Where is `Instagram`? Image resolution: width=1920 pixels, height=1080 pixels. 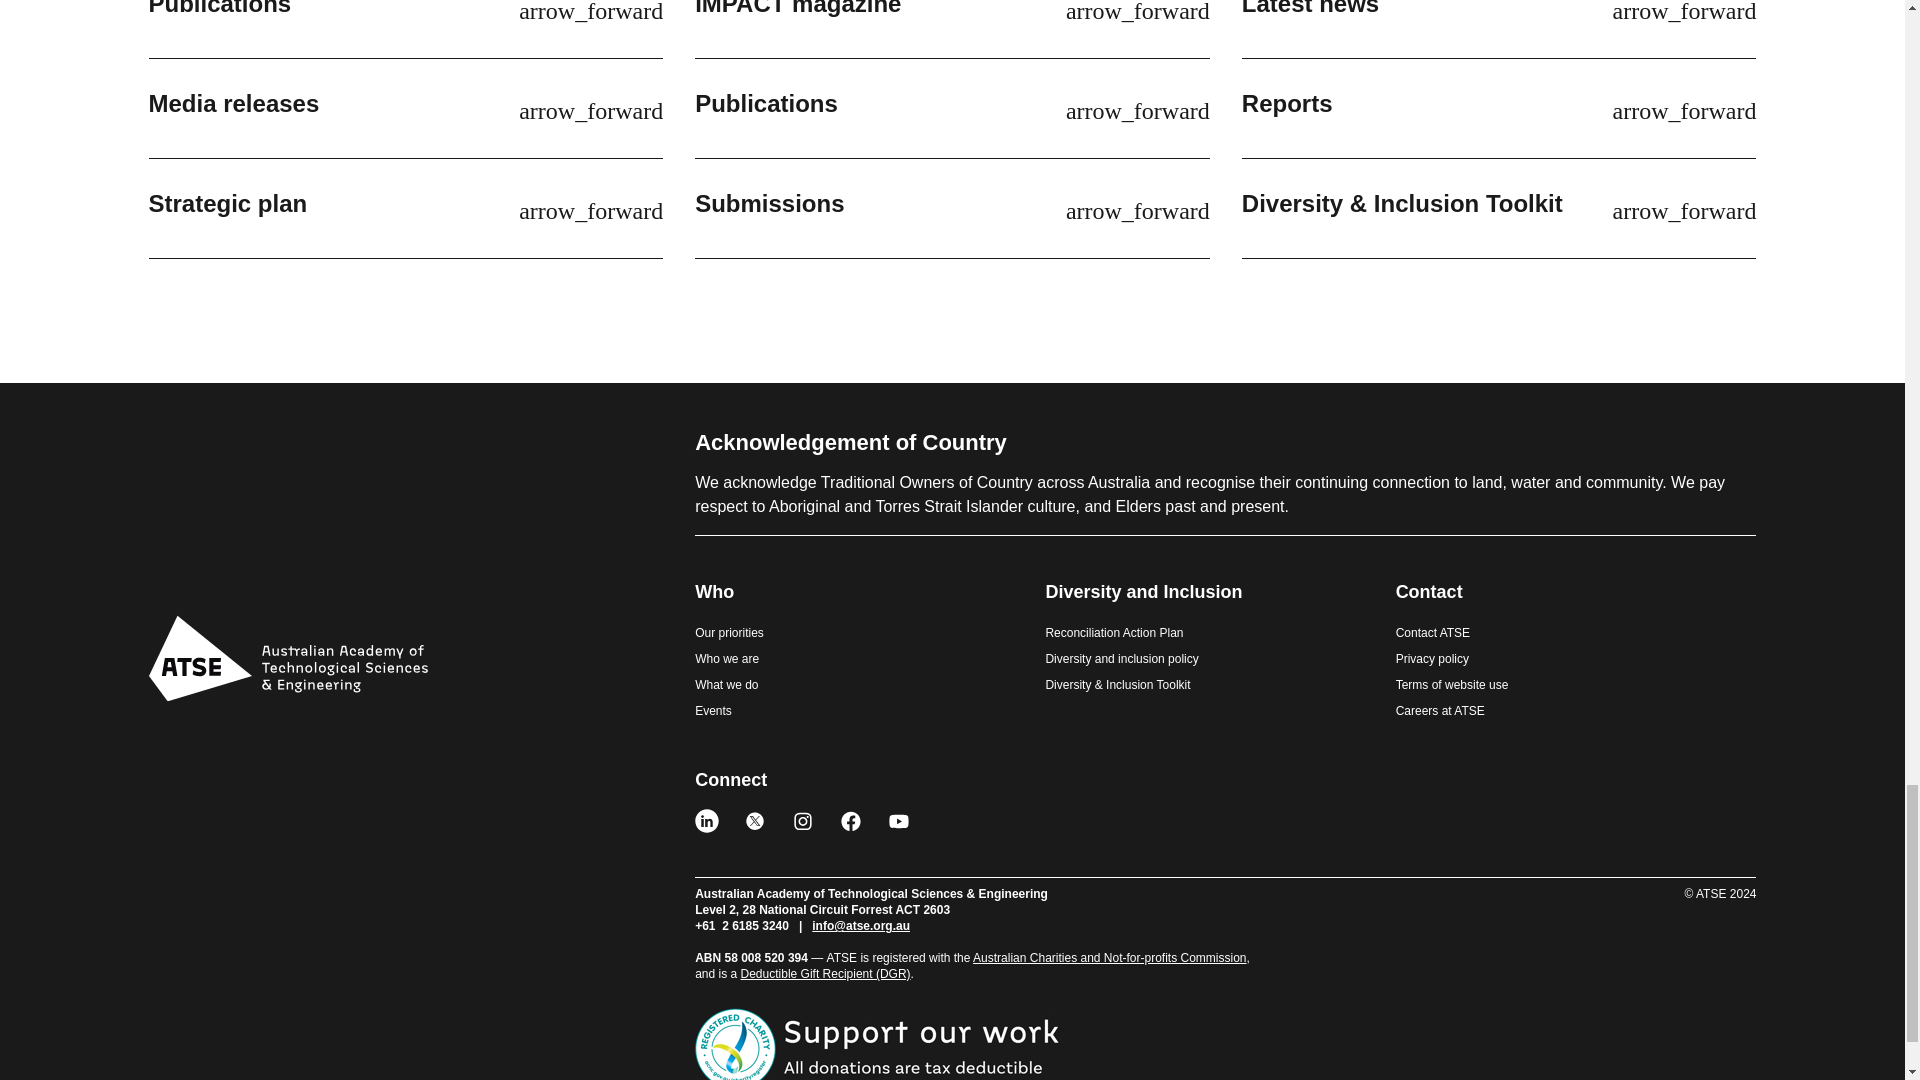
Instagram is located at coordinates (802, 820).